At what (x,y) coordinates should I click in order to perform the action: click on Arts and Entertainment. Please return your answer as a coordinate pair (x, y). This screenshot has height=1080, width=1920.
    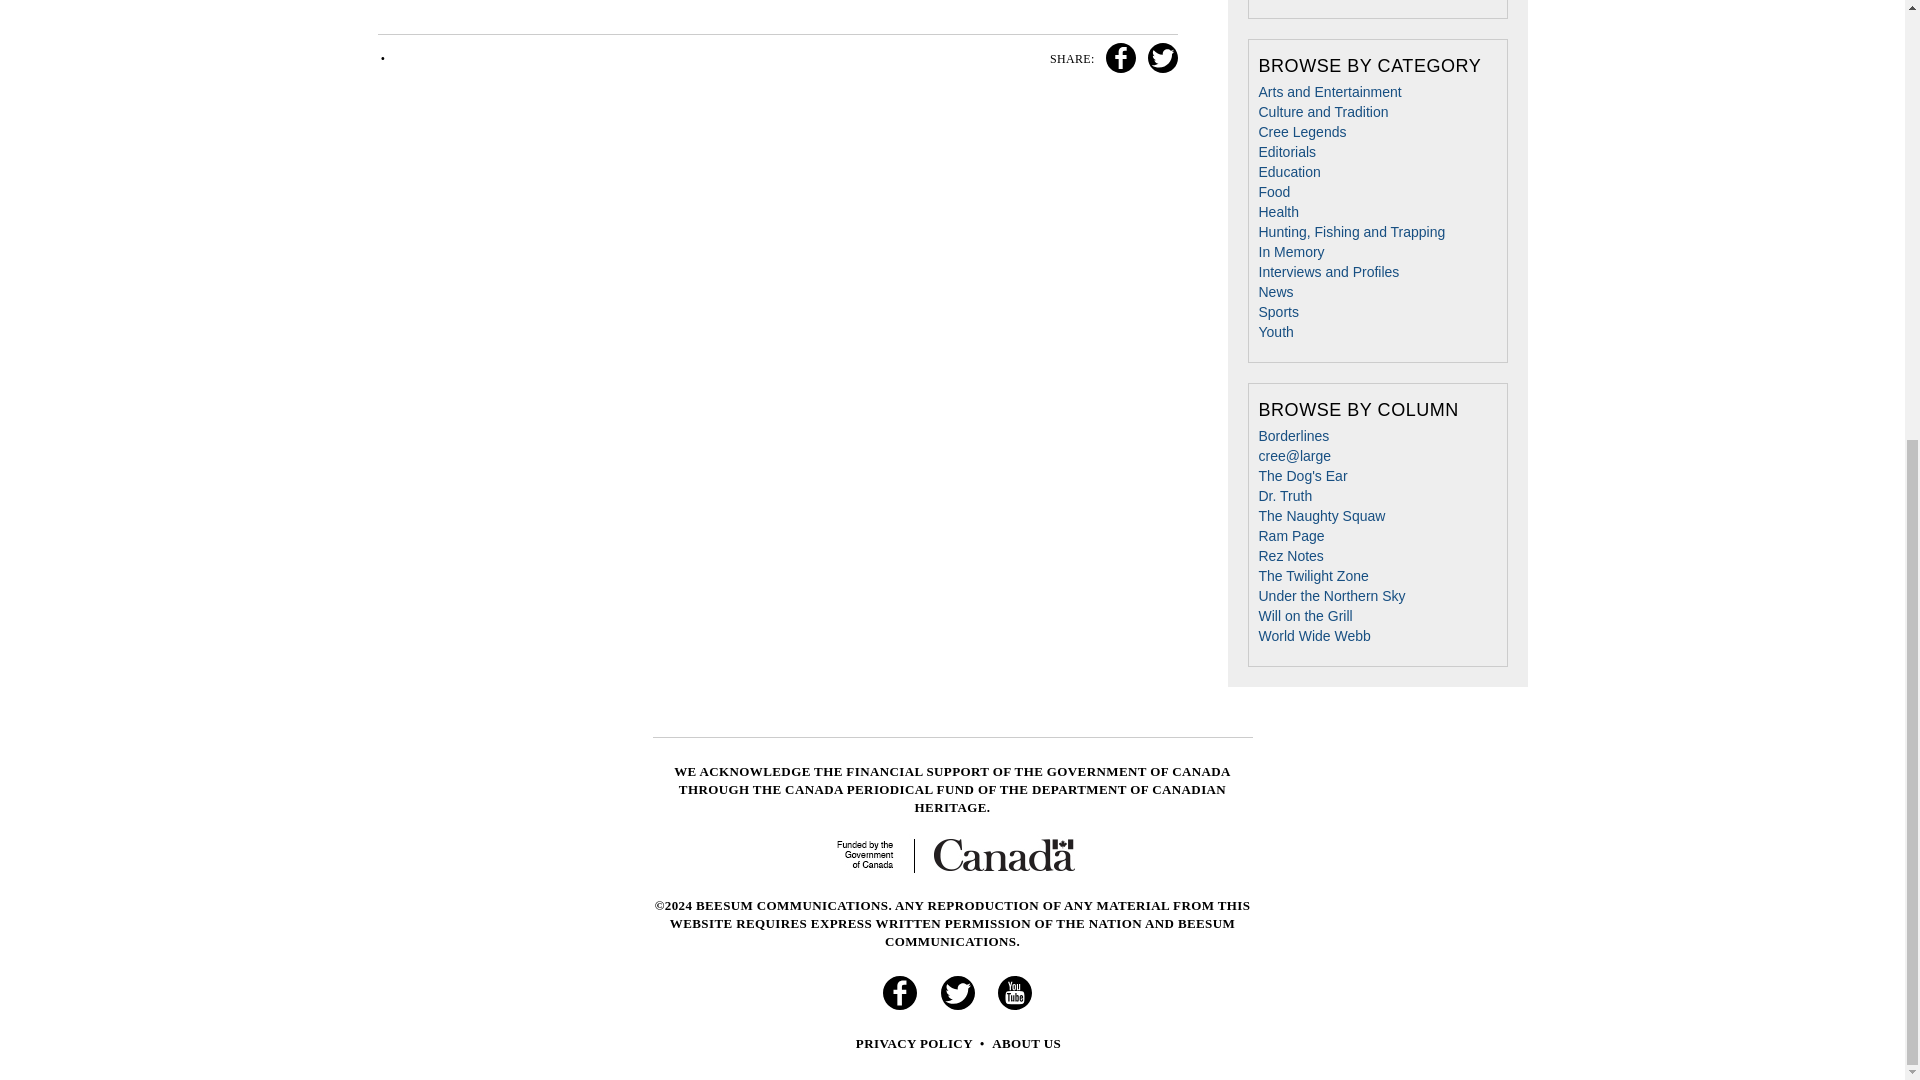
    Looking at the image, I should click on (1329, 92).